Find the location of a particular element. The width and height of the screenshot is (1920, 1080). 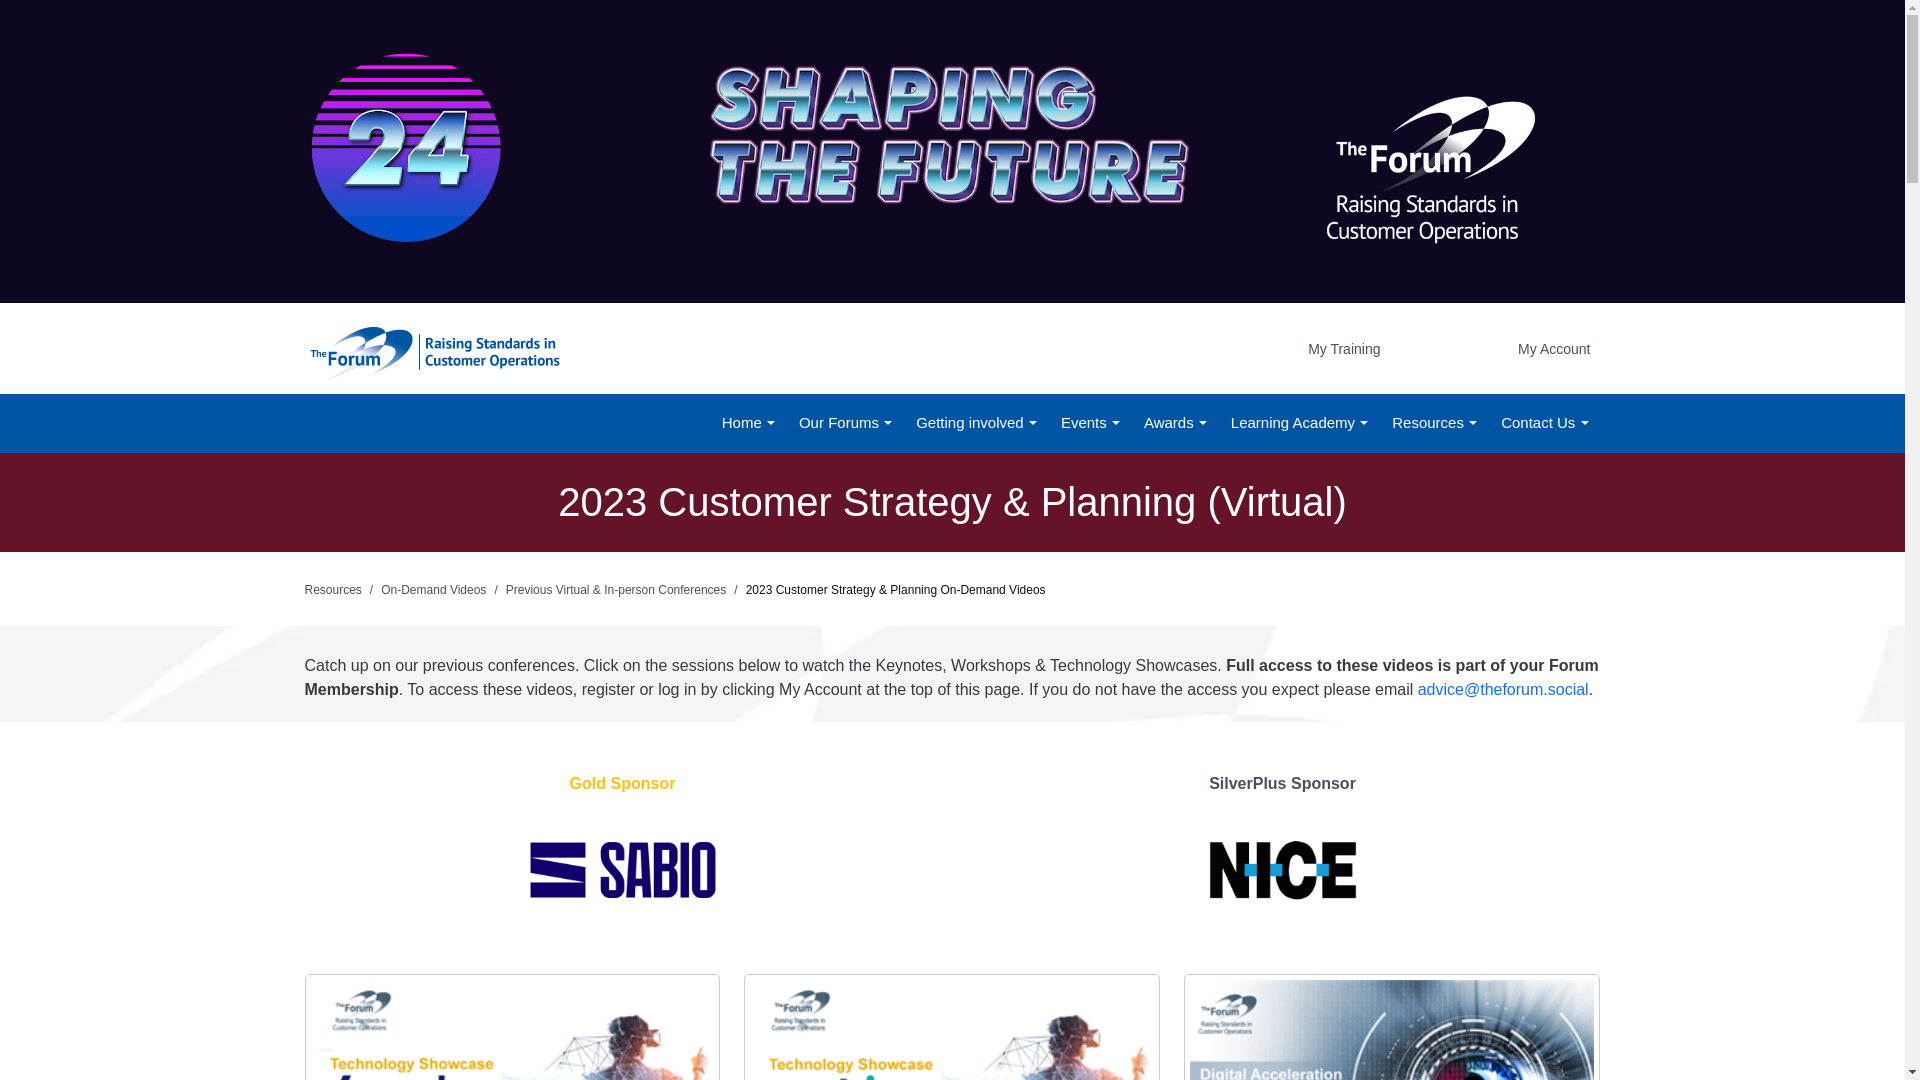

My Account is located at coordinates (1554, 348).